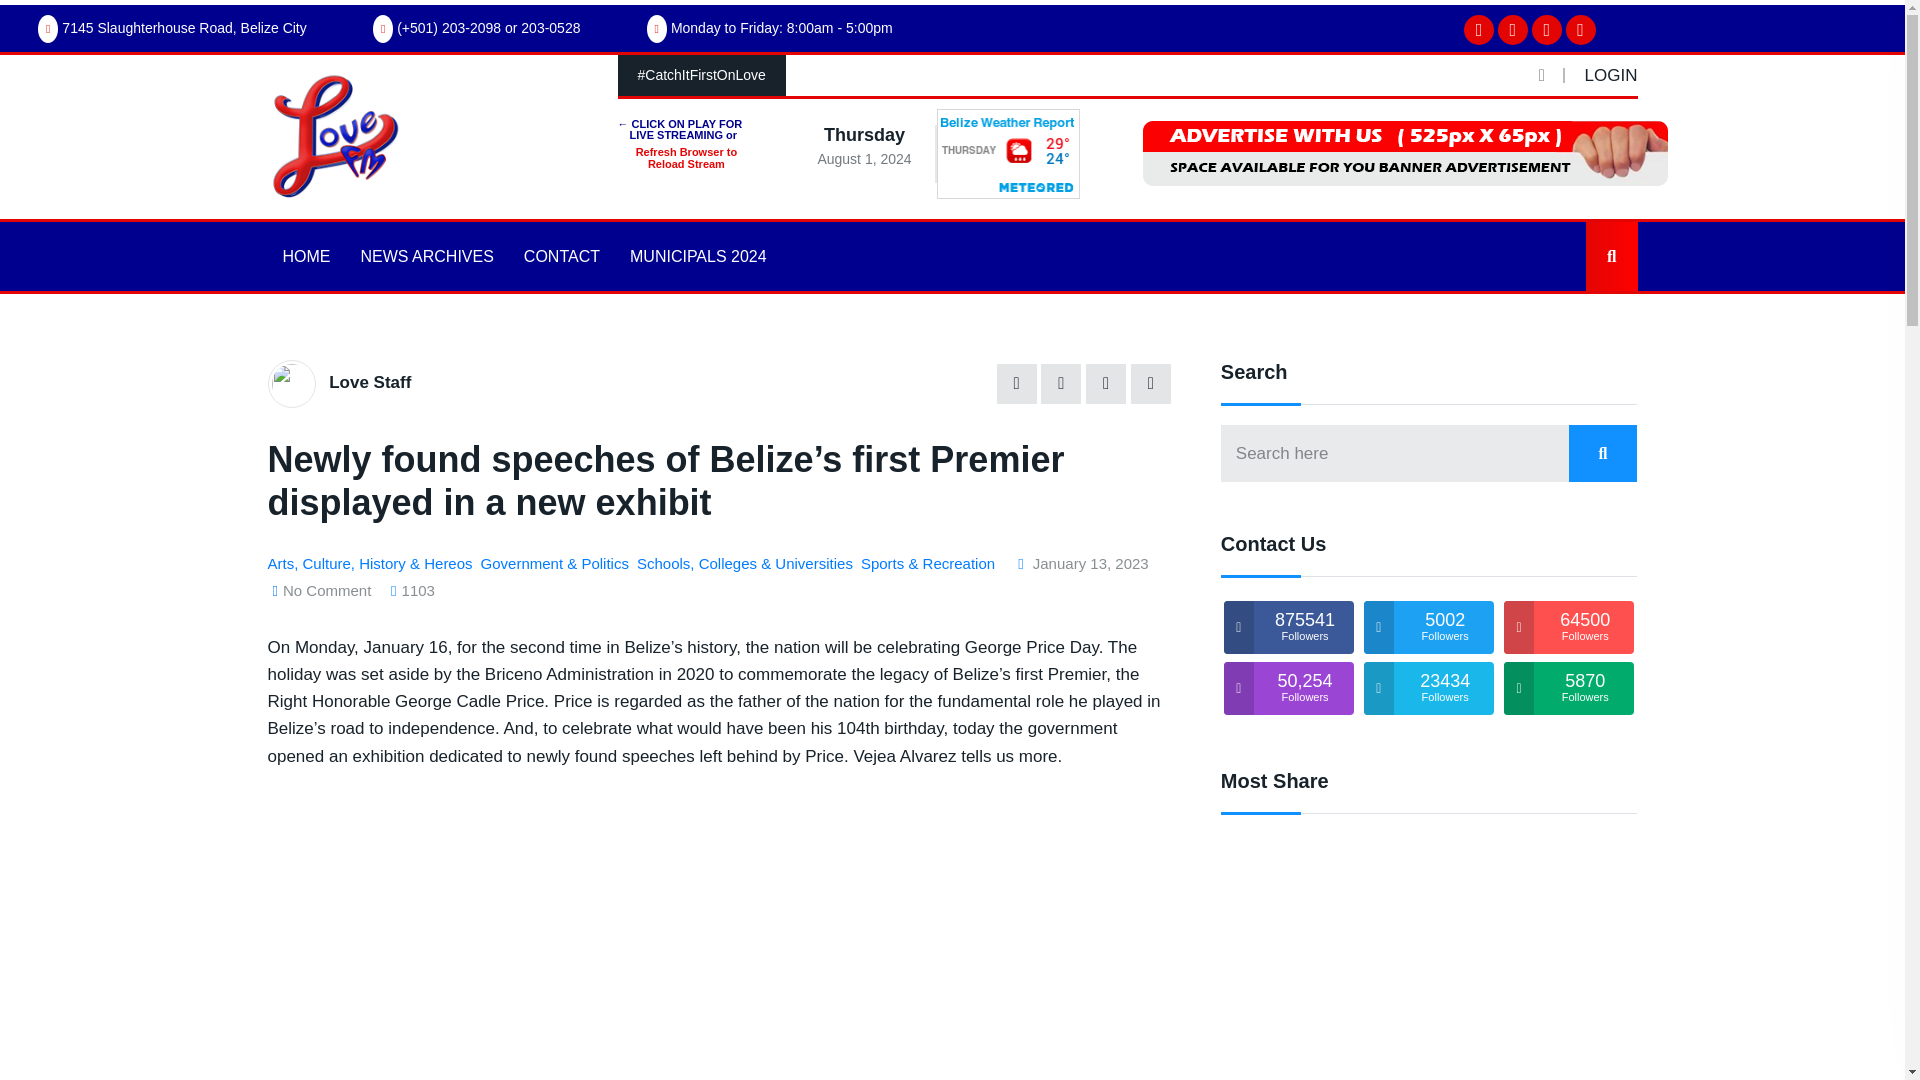  Describe the element at coordinates (369, 382) in the screenshot. I see `Love Staff` at that location.